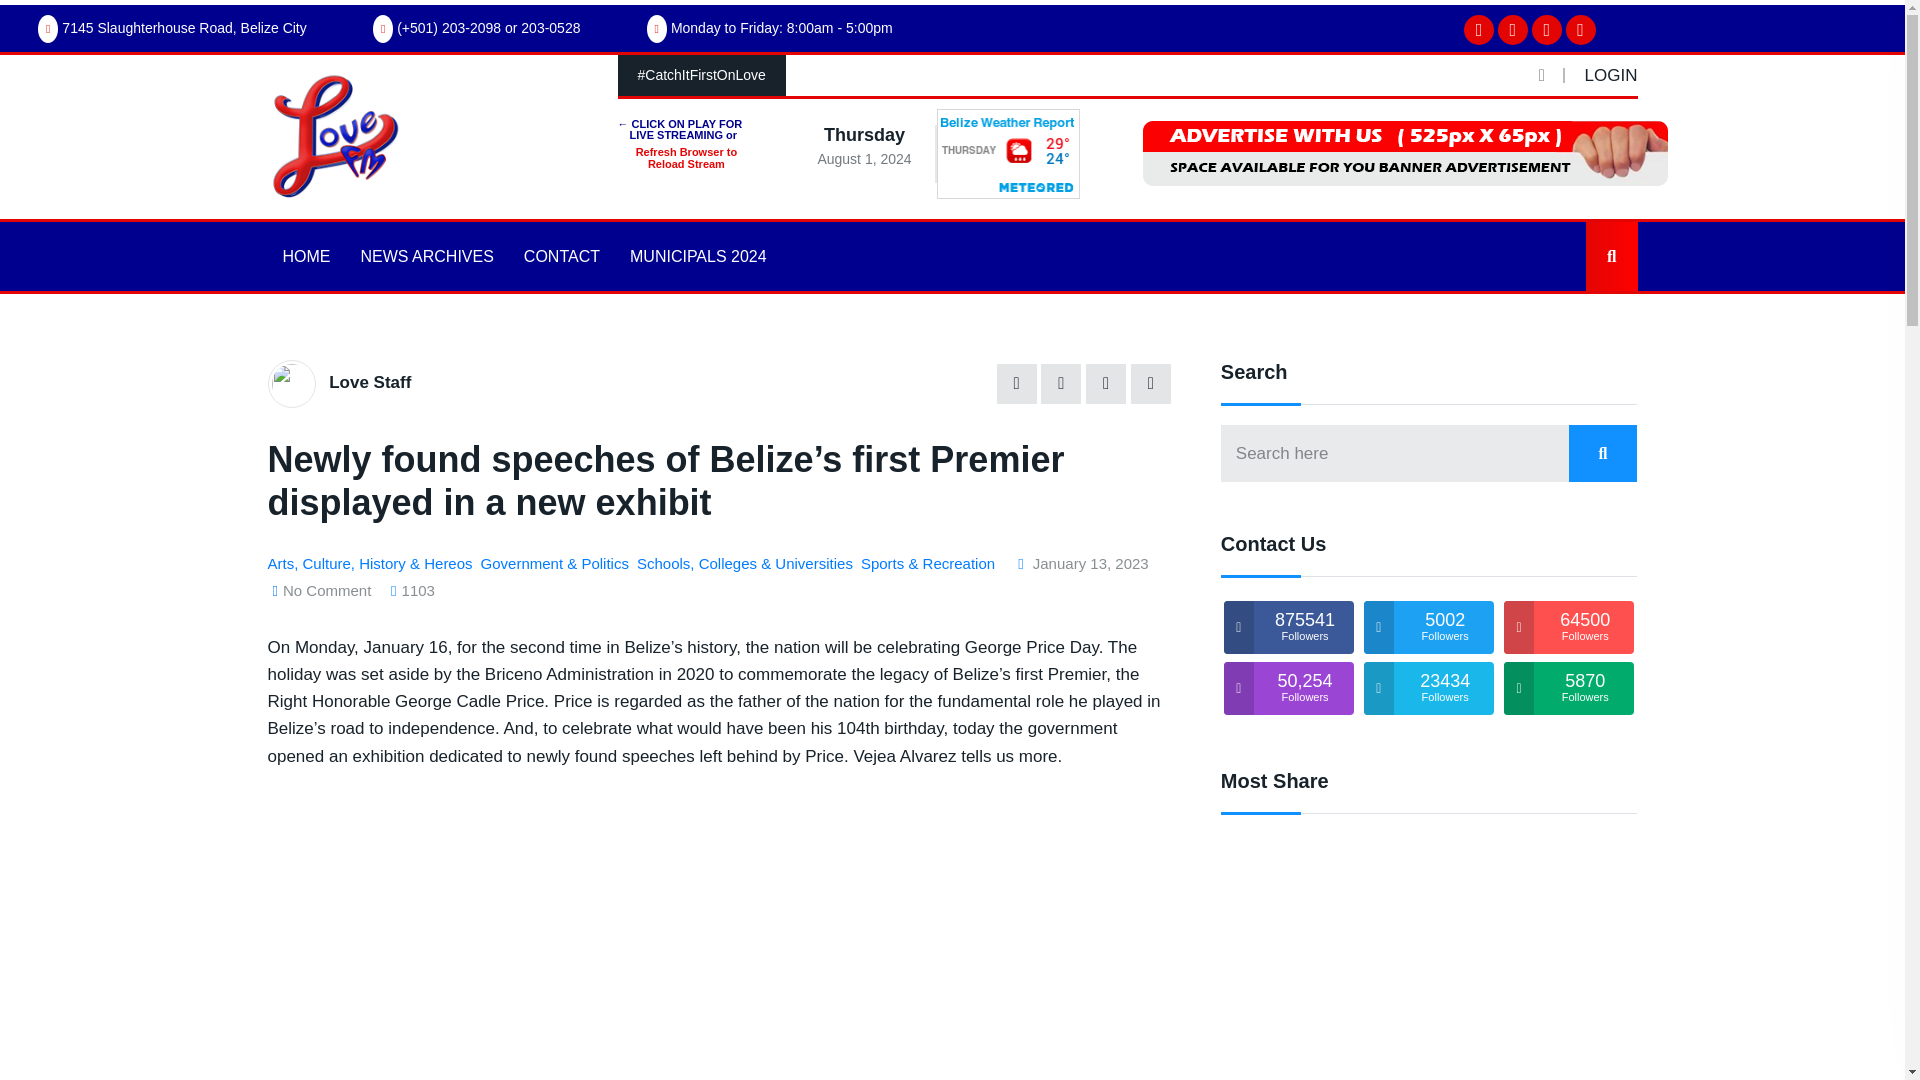  Describe the element at coordinates (369, 382) in the screenshot. I see `Love Staff` at that location.